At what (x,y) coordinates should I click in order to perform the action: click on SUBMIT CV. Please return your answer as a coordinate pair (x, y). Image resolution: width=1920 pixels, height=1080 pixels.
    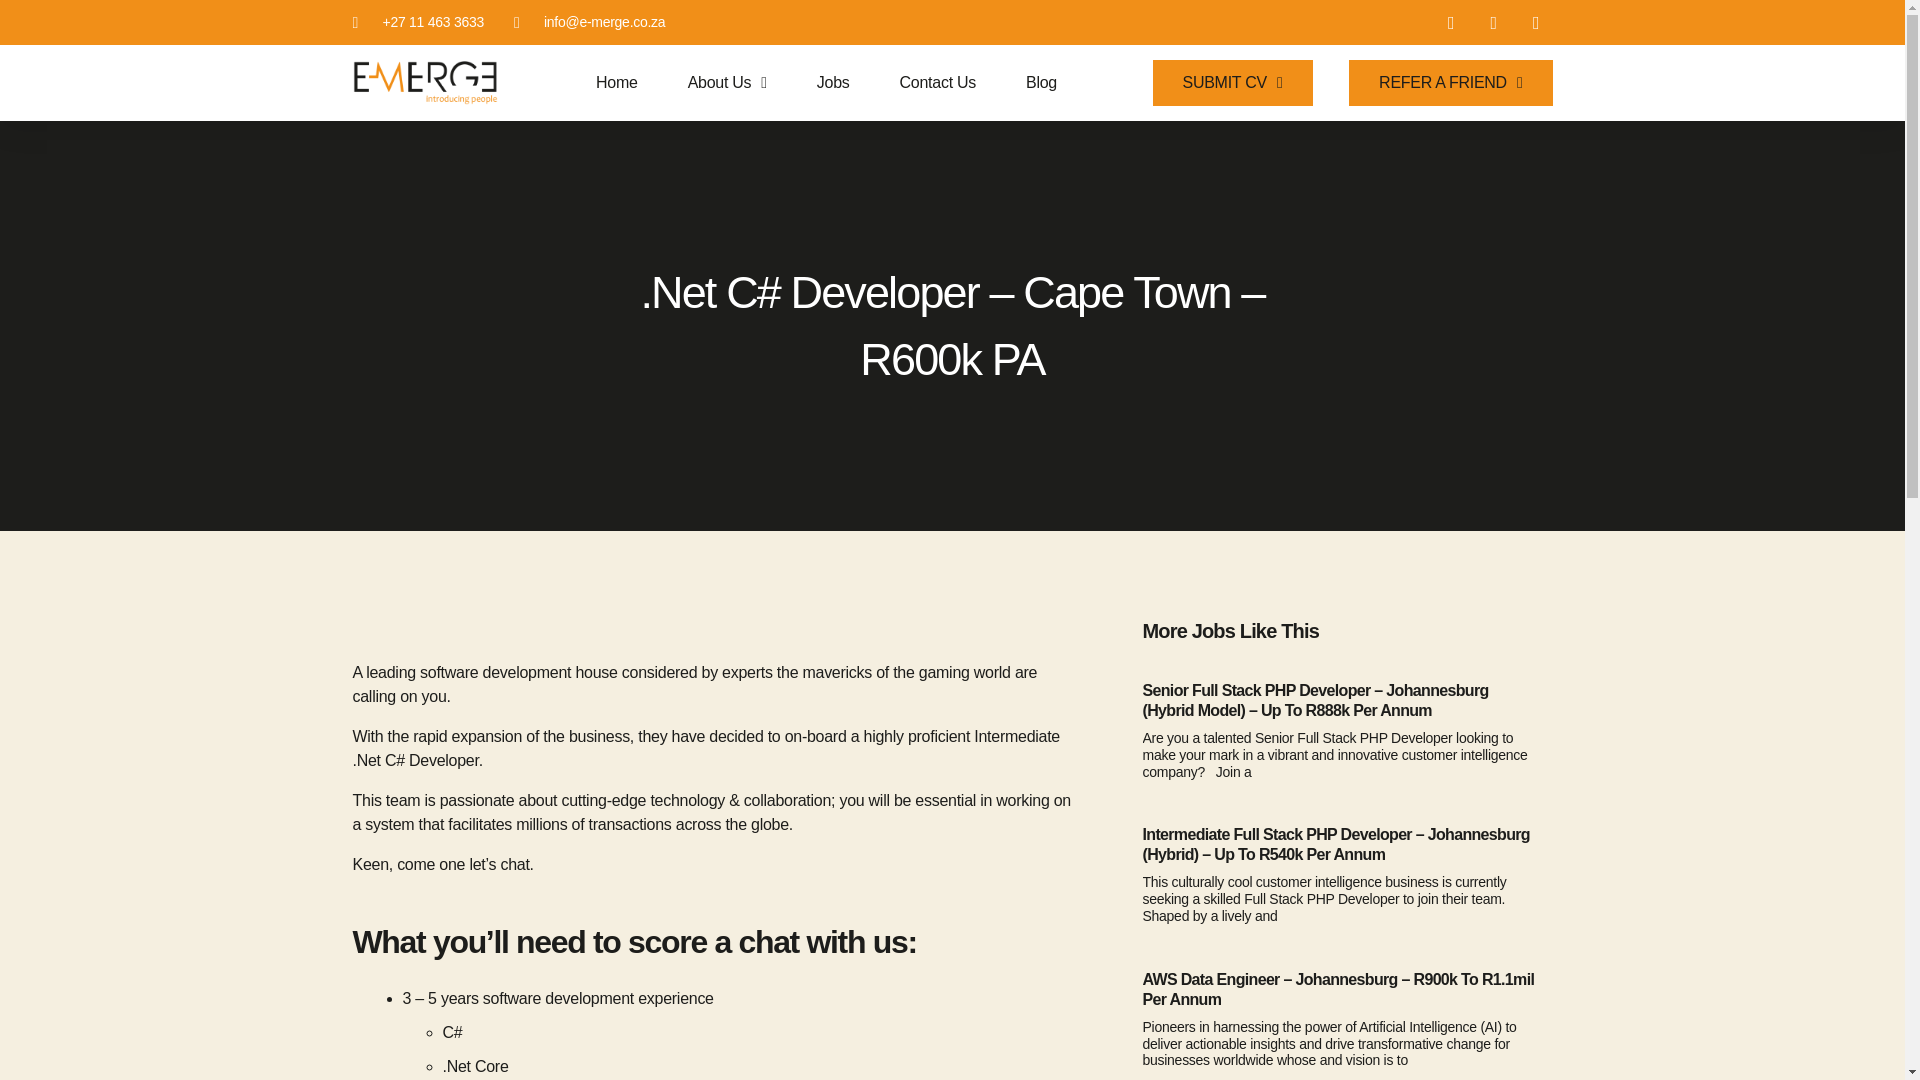
    Looking at the image, I should click on (1233, 82).